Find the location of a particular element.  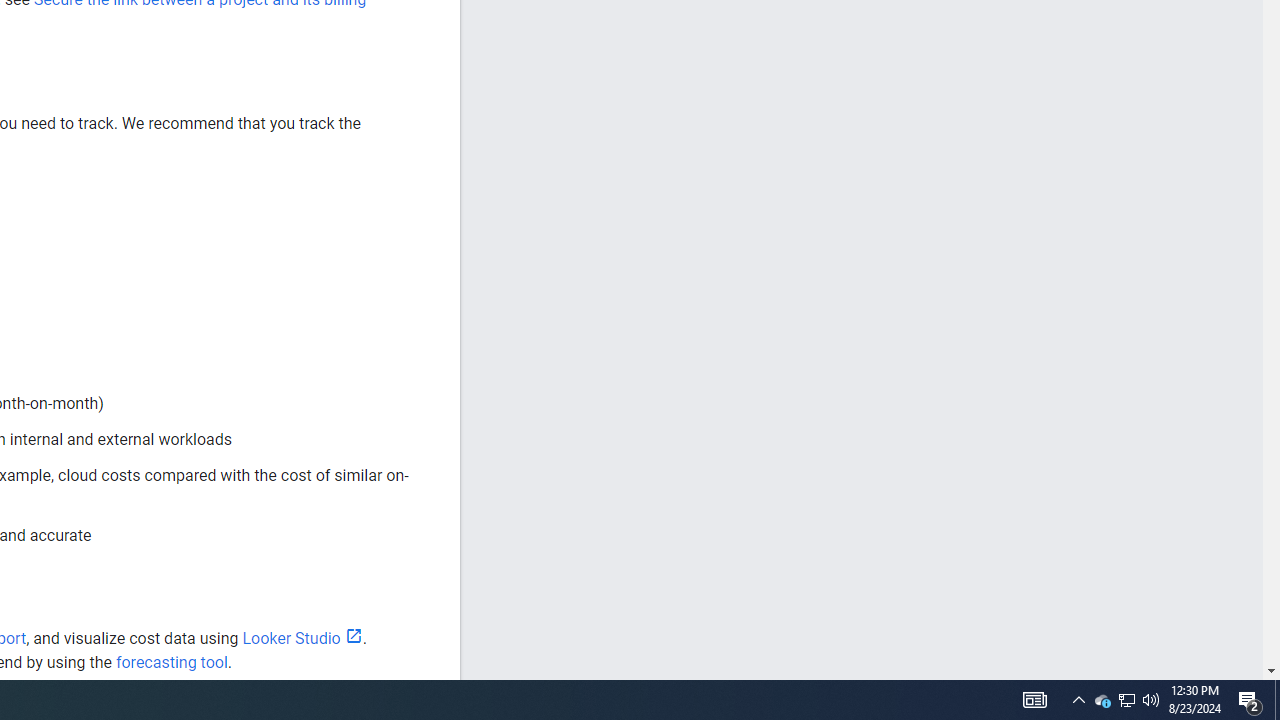

Looker Studio is located at coordinates (302, 638).